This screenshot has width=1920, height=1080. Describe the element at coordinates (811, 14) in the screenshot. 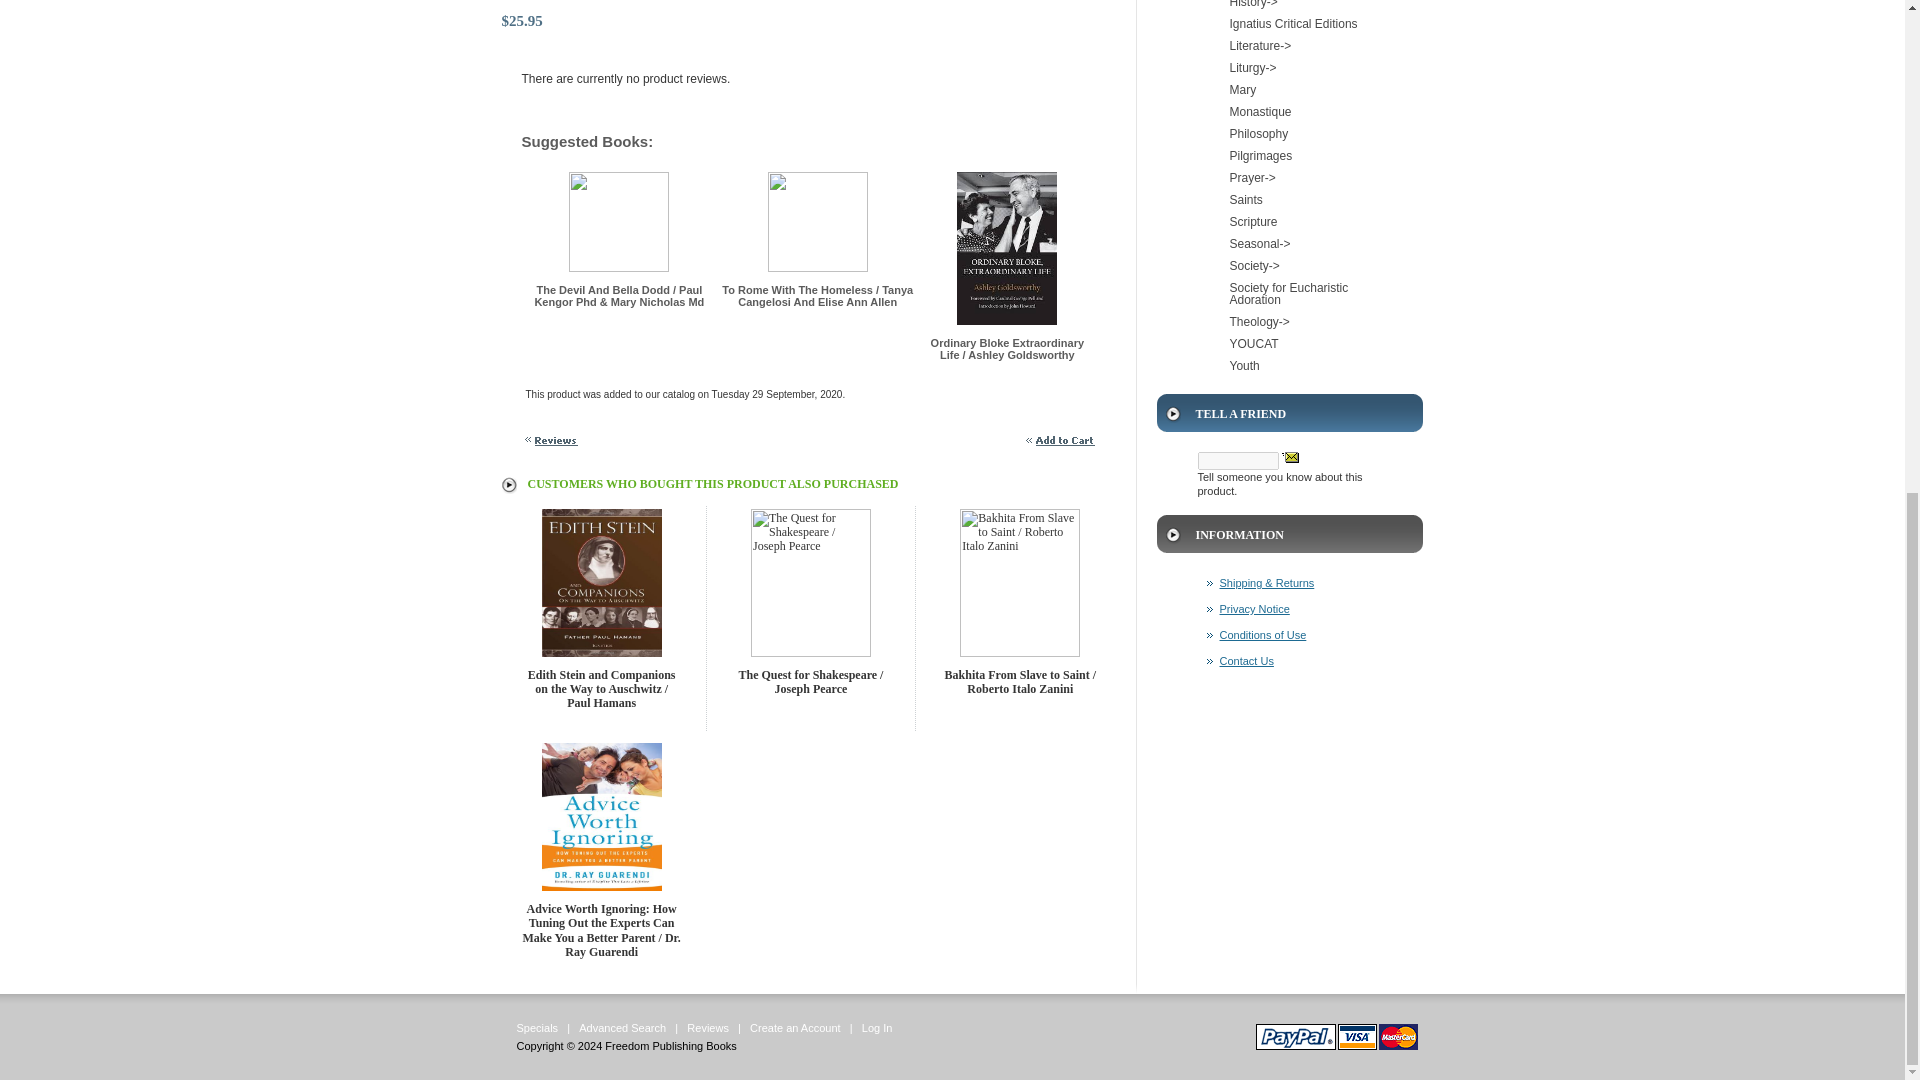

I see `Description` at that location.